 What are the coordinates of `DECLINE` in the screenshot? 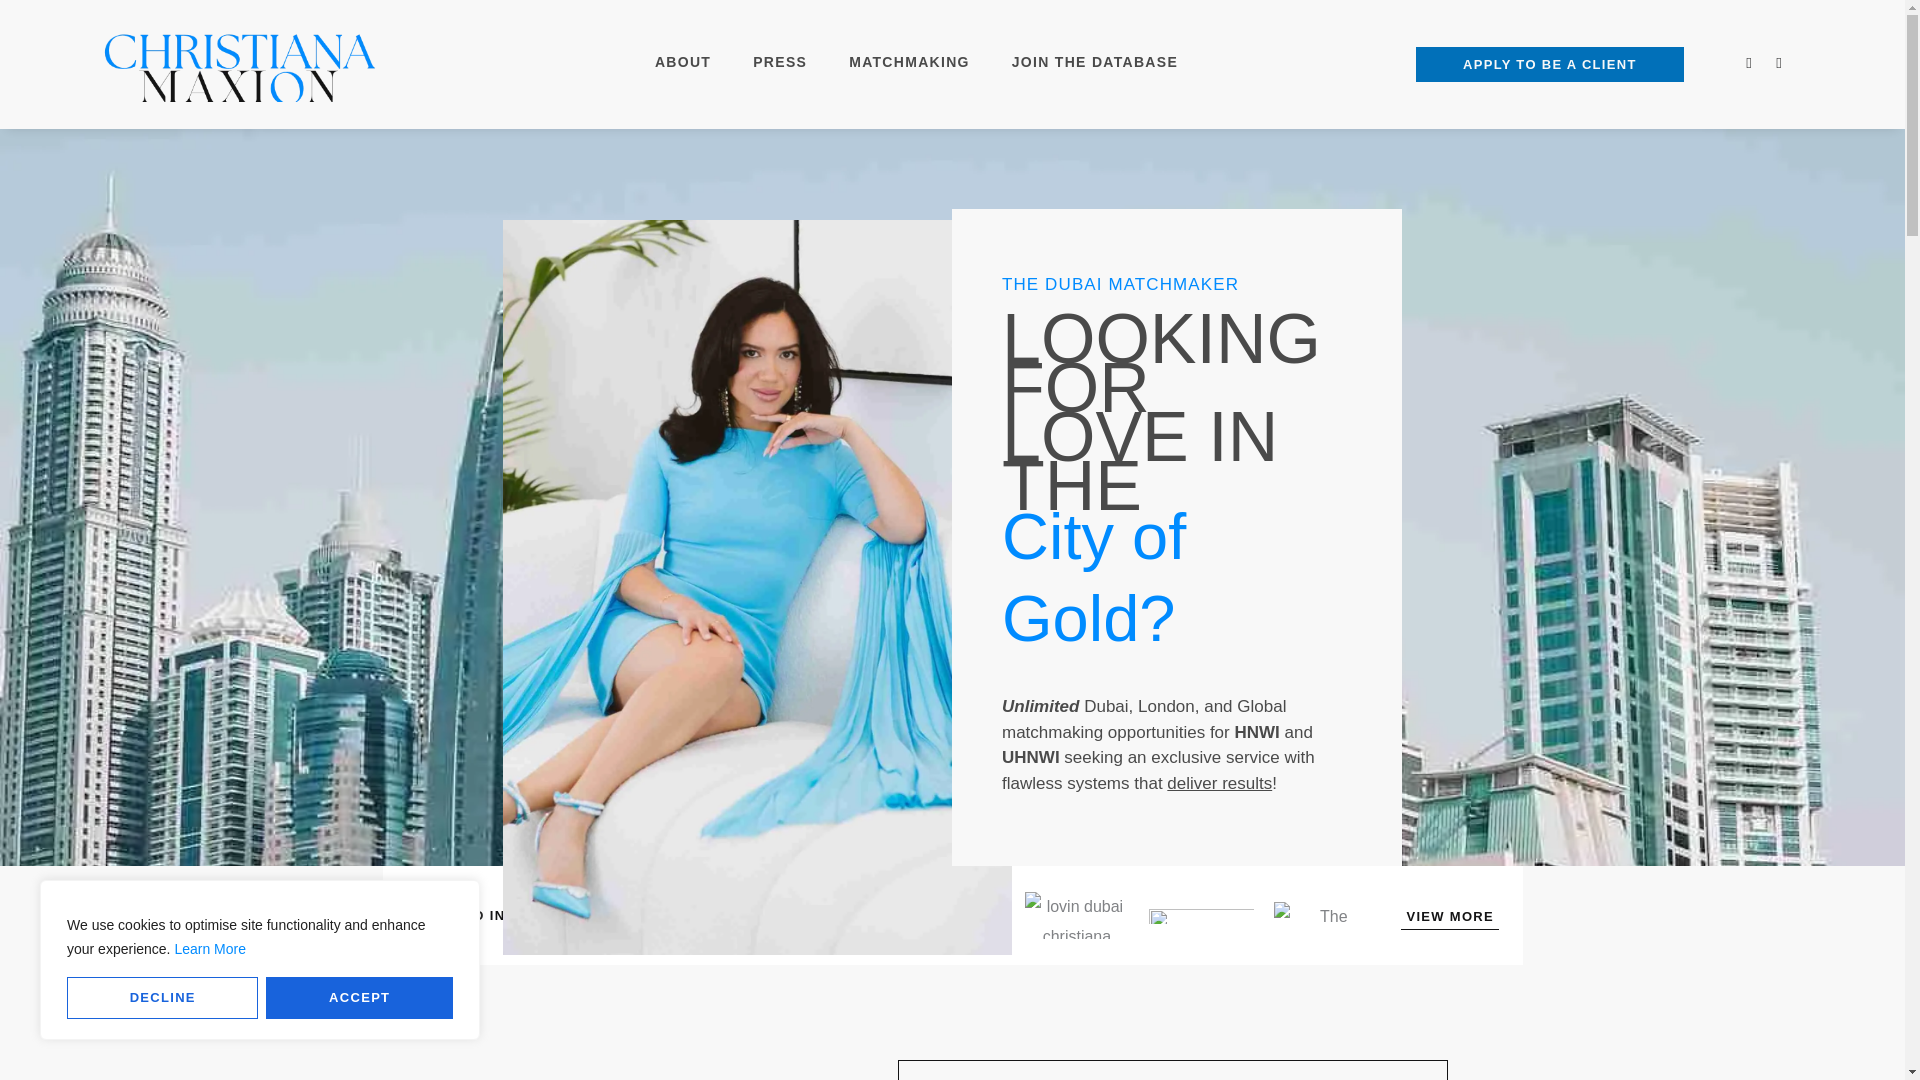 It's located at (162, 998).